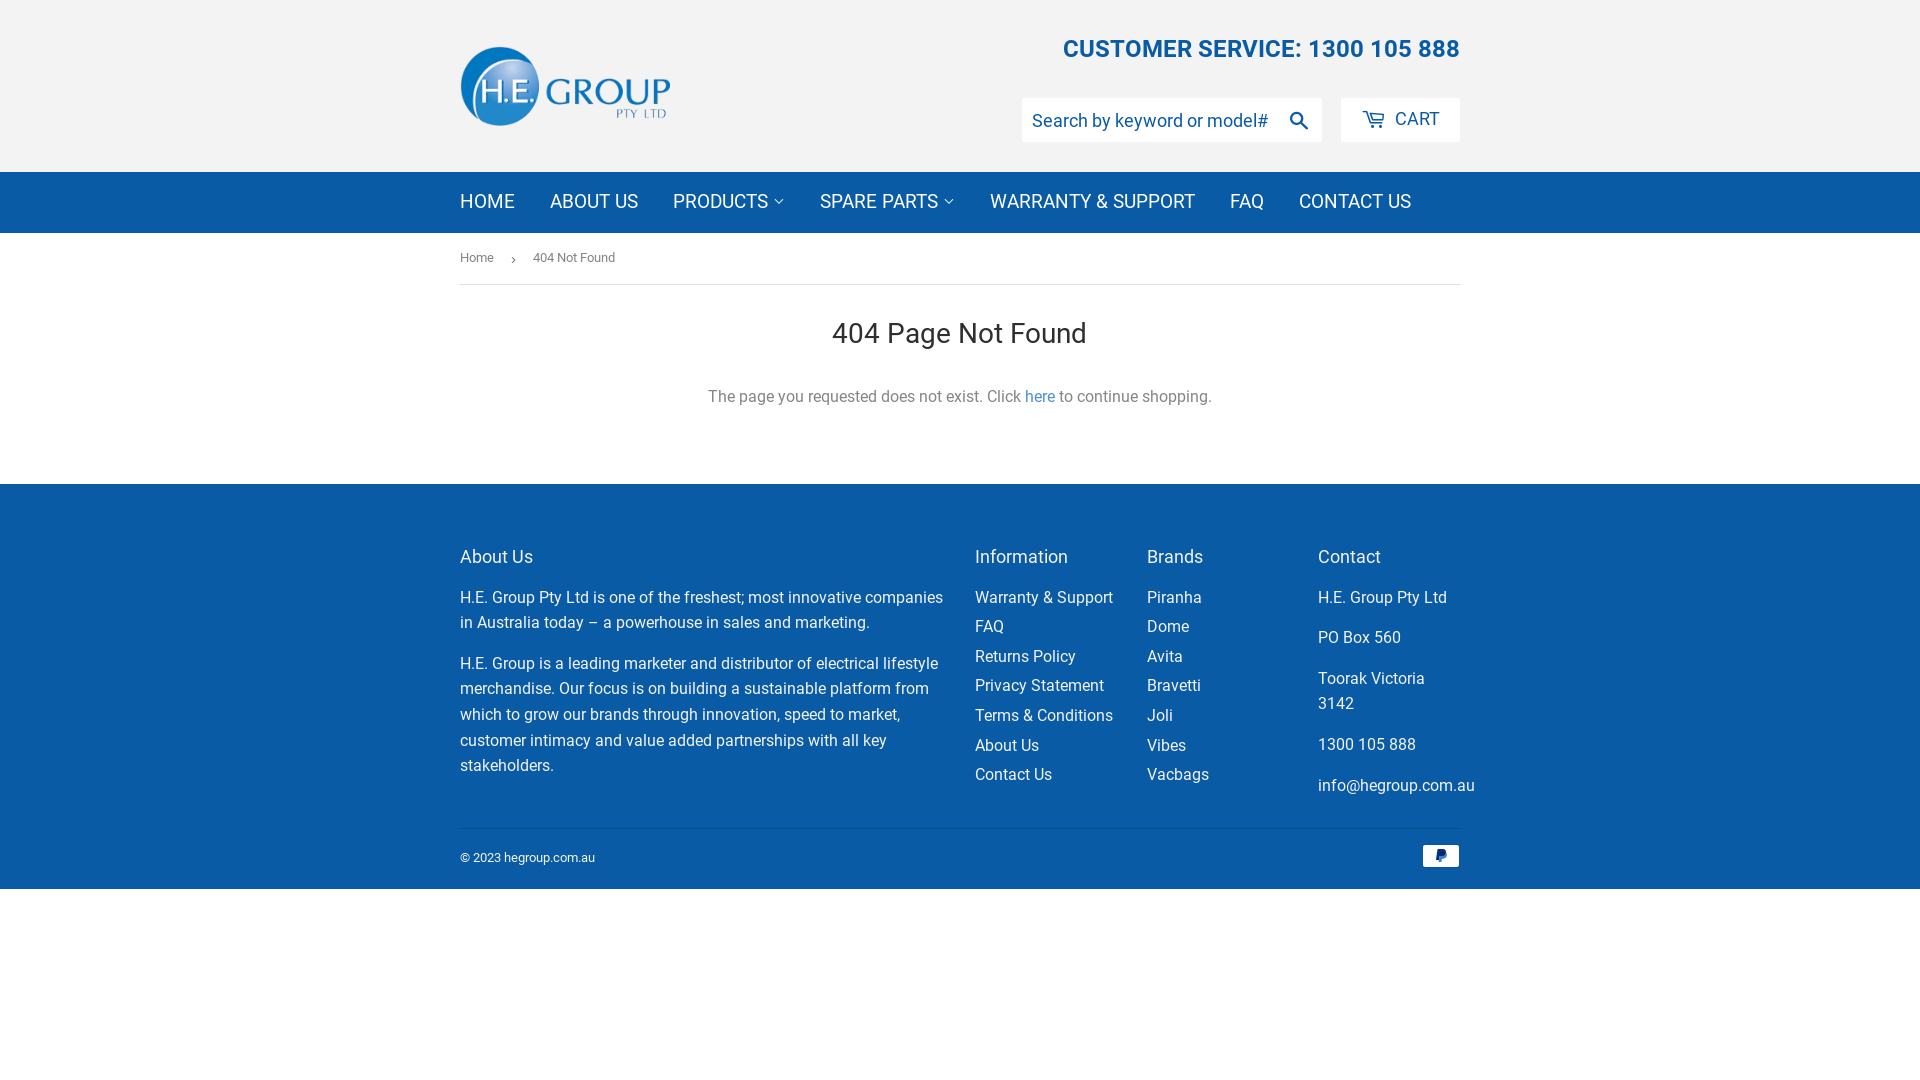  Describe the element at coordinates (1044, 716) in the screenshot. I see `Terms & Conditions` at that location.